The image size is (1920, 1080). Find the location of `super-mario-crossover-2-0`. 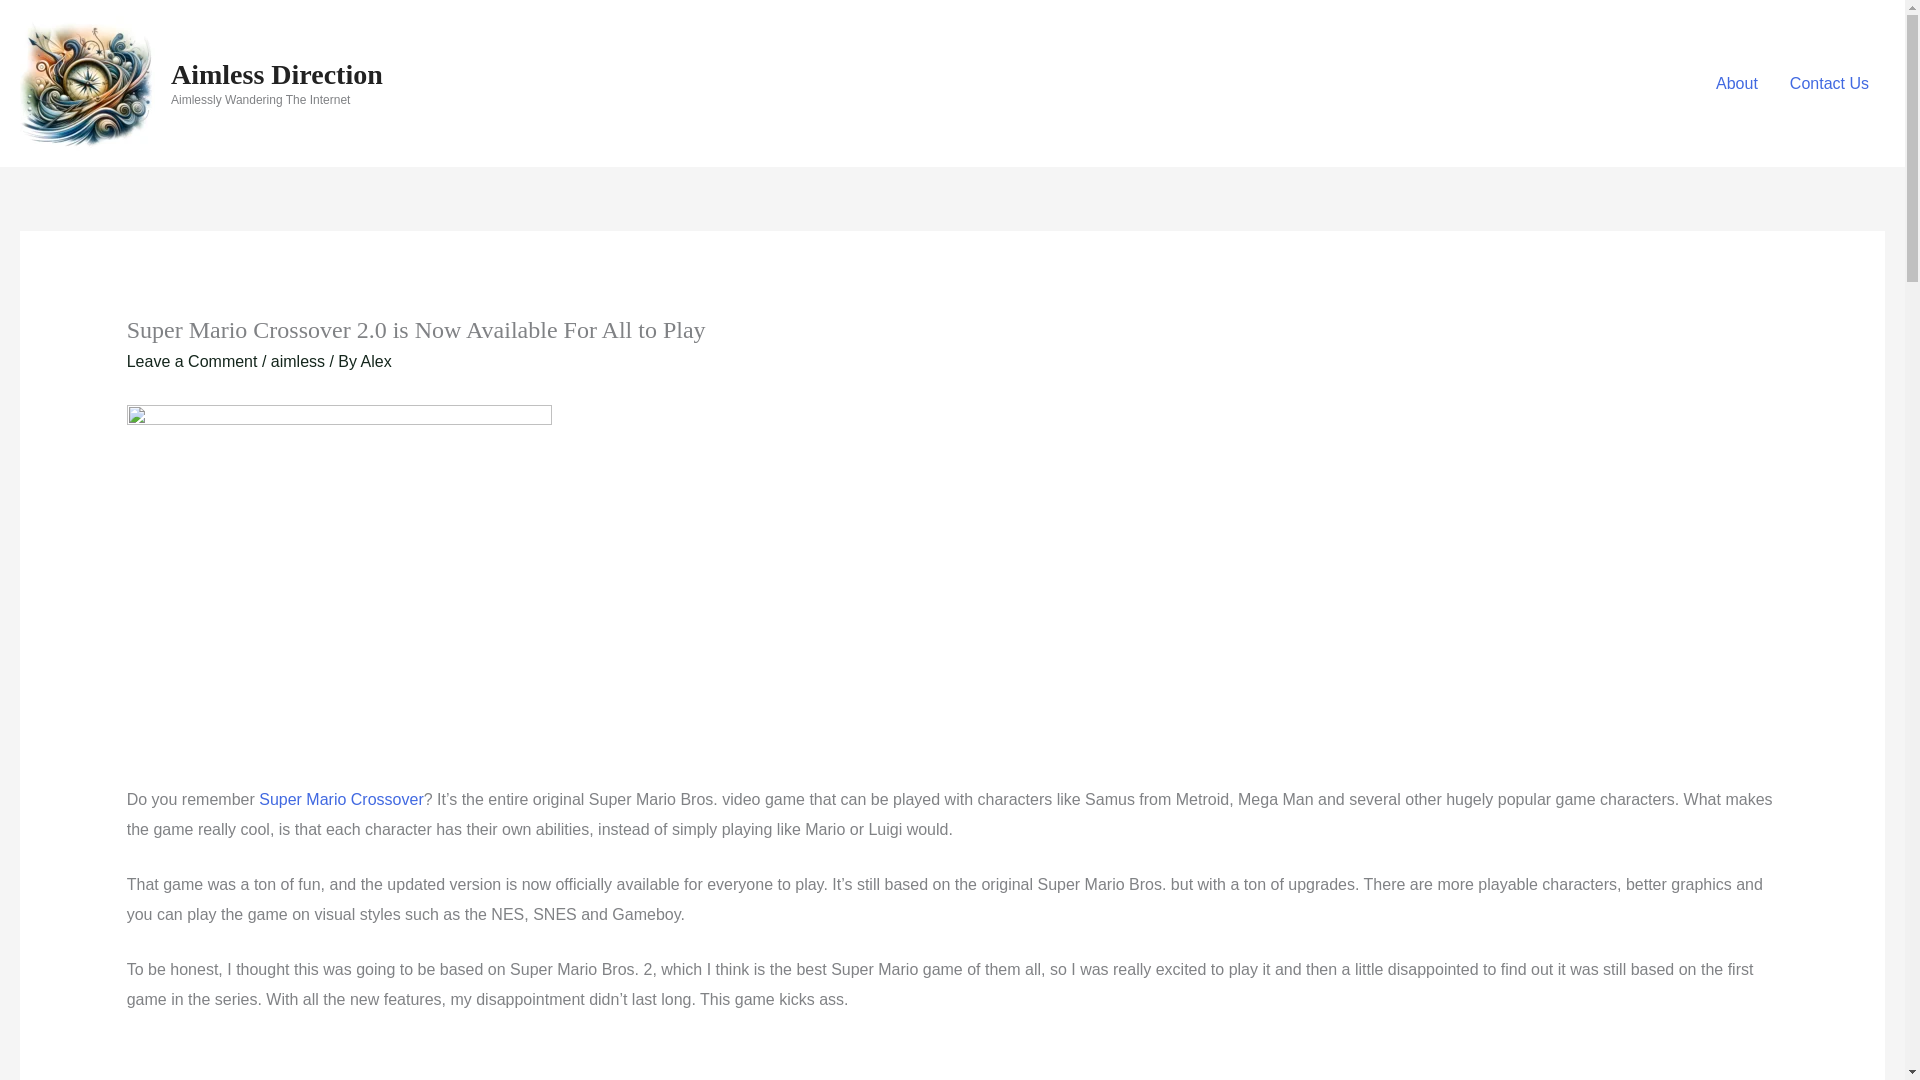

super-mario-crossover-2-0 is located at coordinates (339, 582).